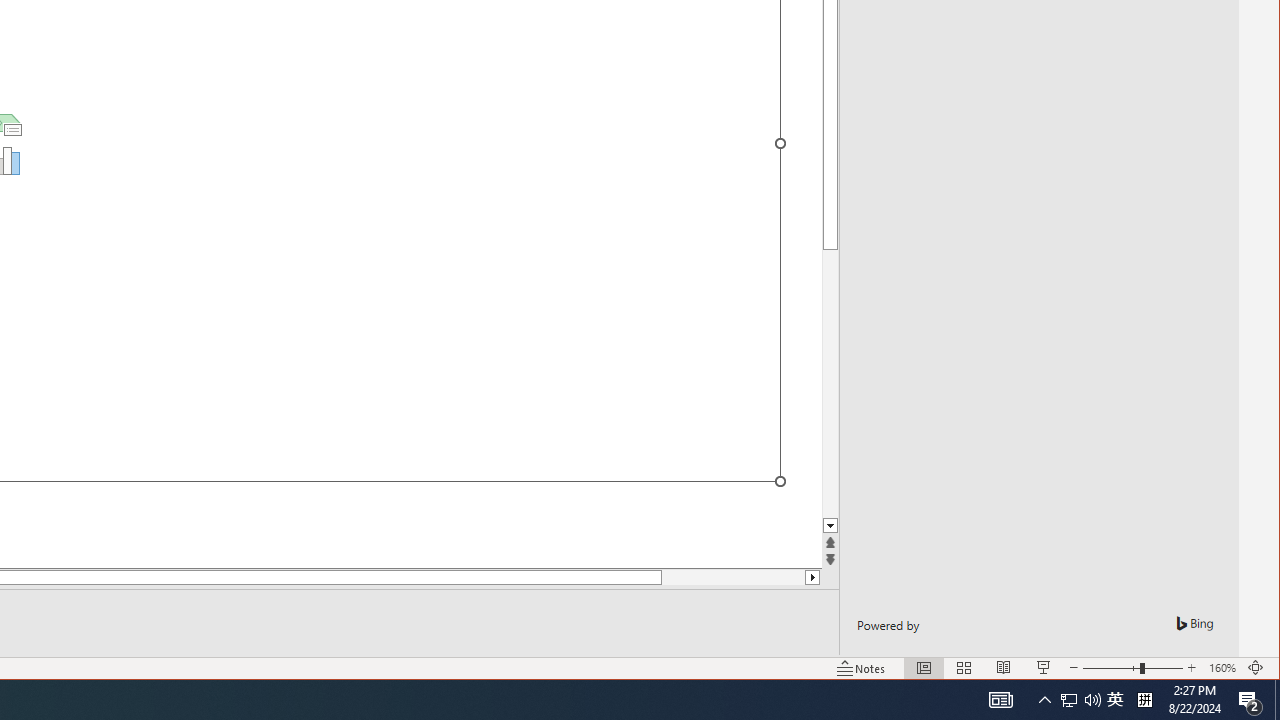  Describe the element at coordinates (1069, 700) in the screenshot. I see `Notes ` at that location.